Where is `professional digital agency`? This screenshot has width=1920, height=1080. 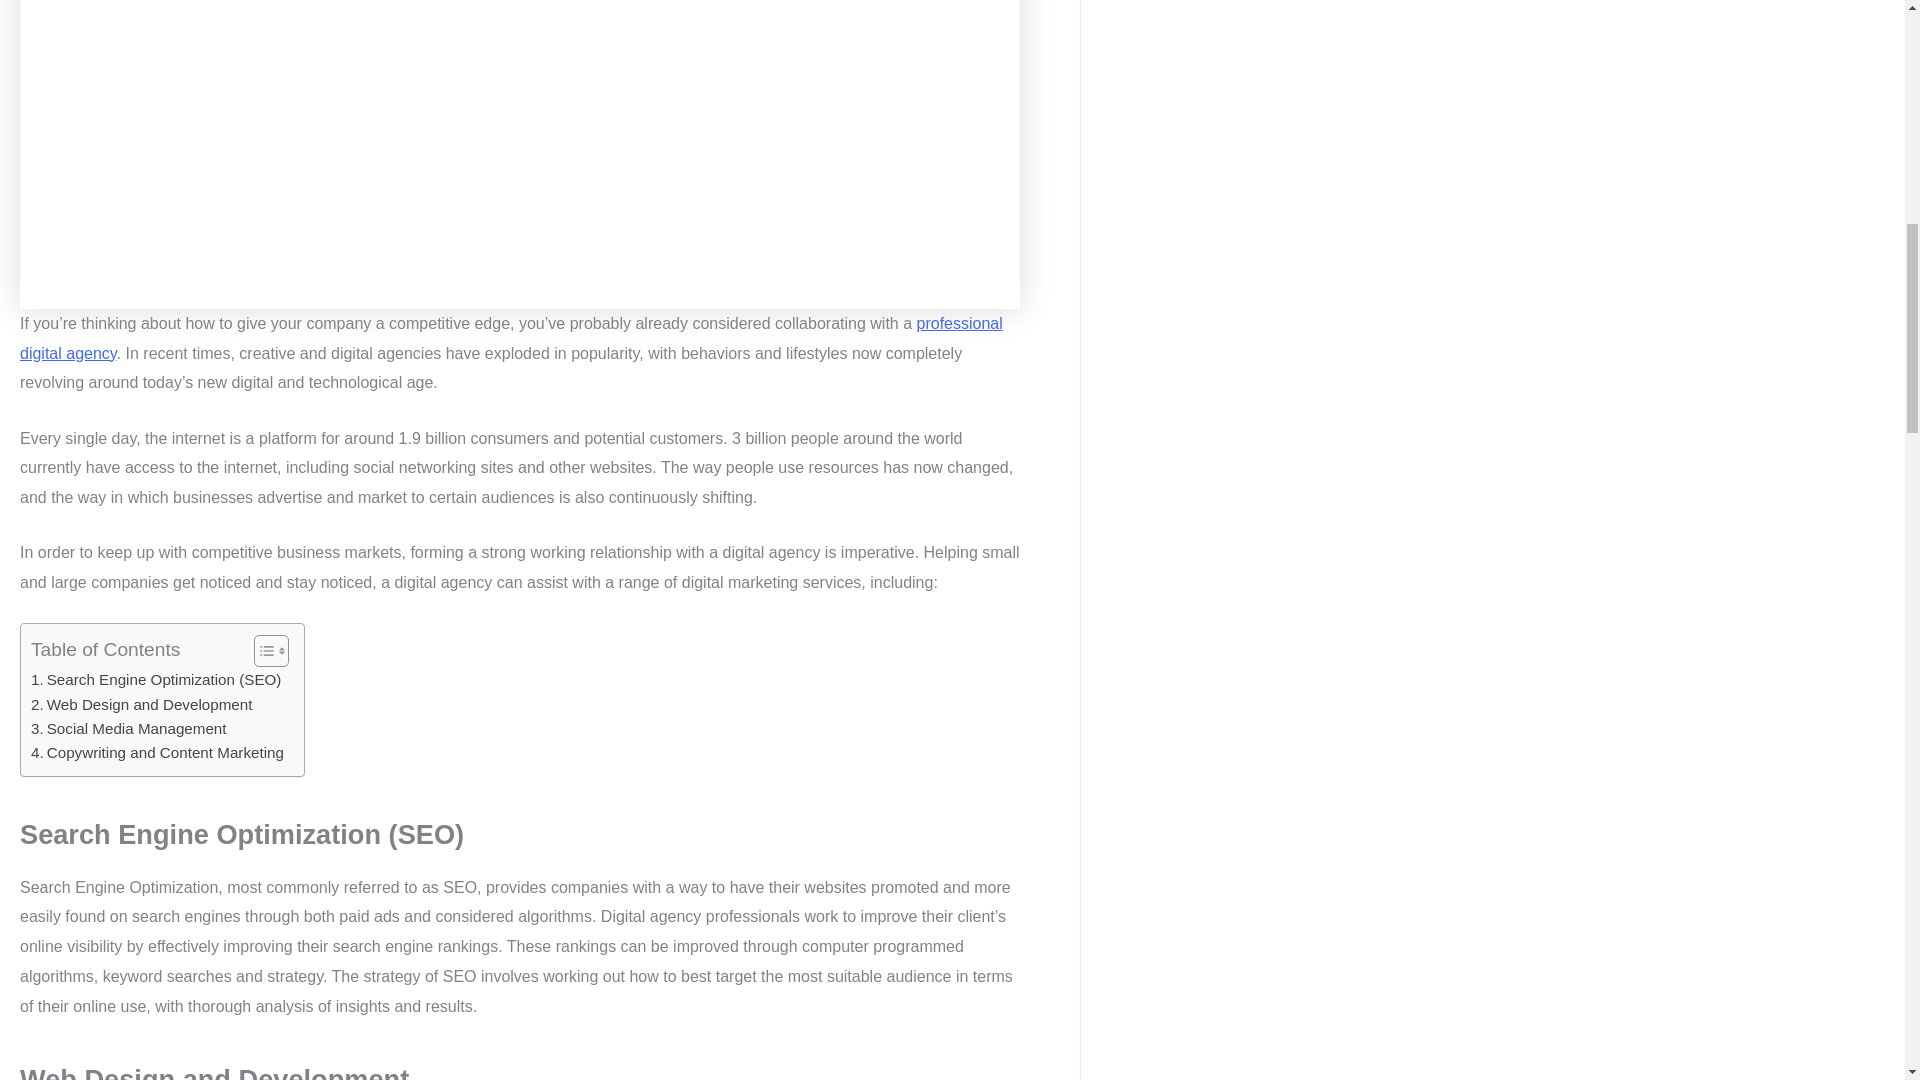
professional digital agency is located at coordinates (510, 338).